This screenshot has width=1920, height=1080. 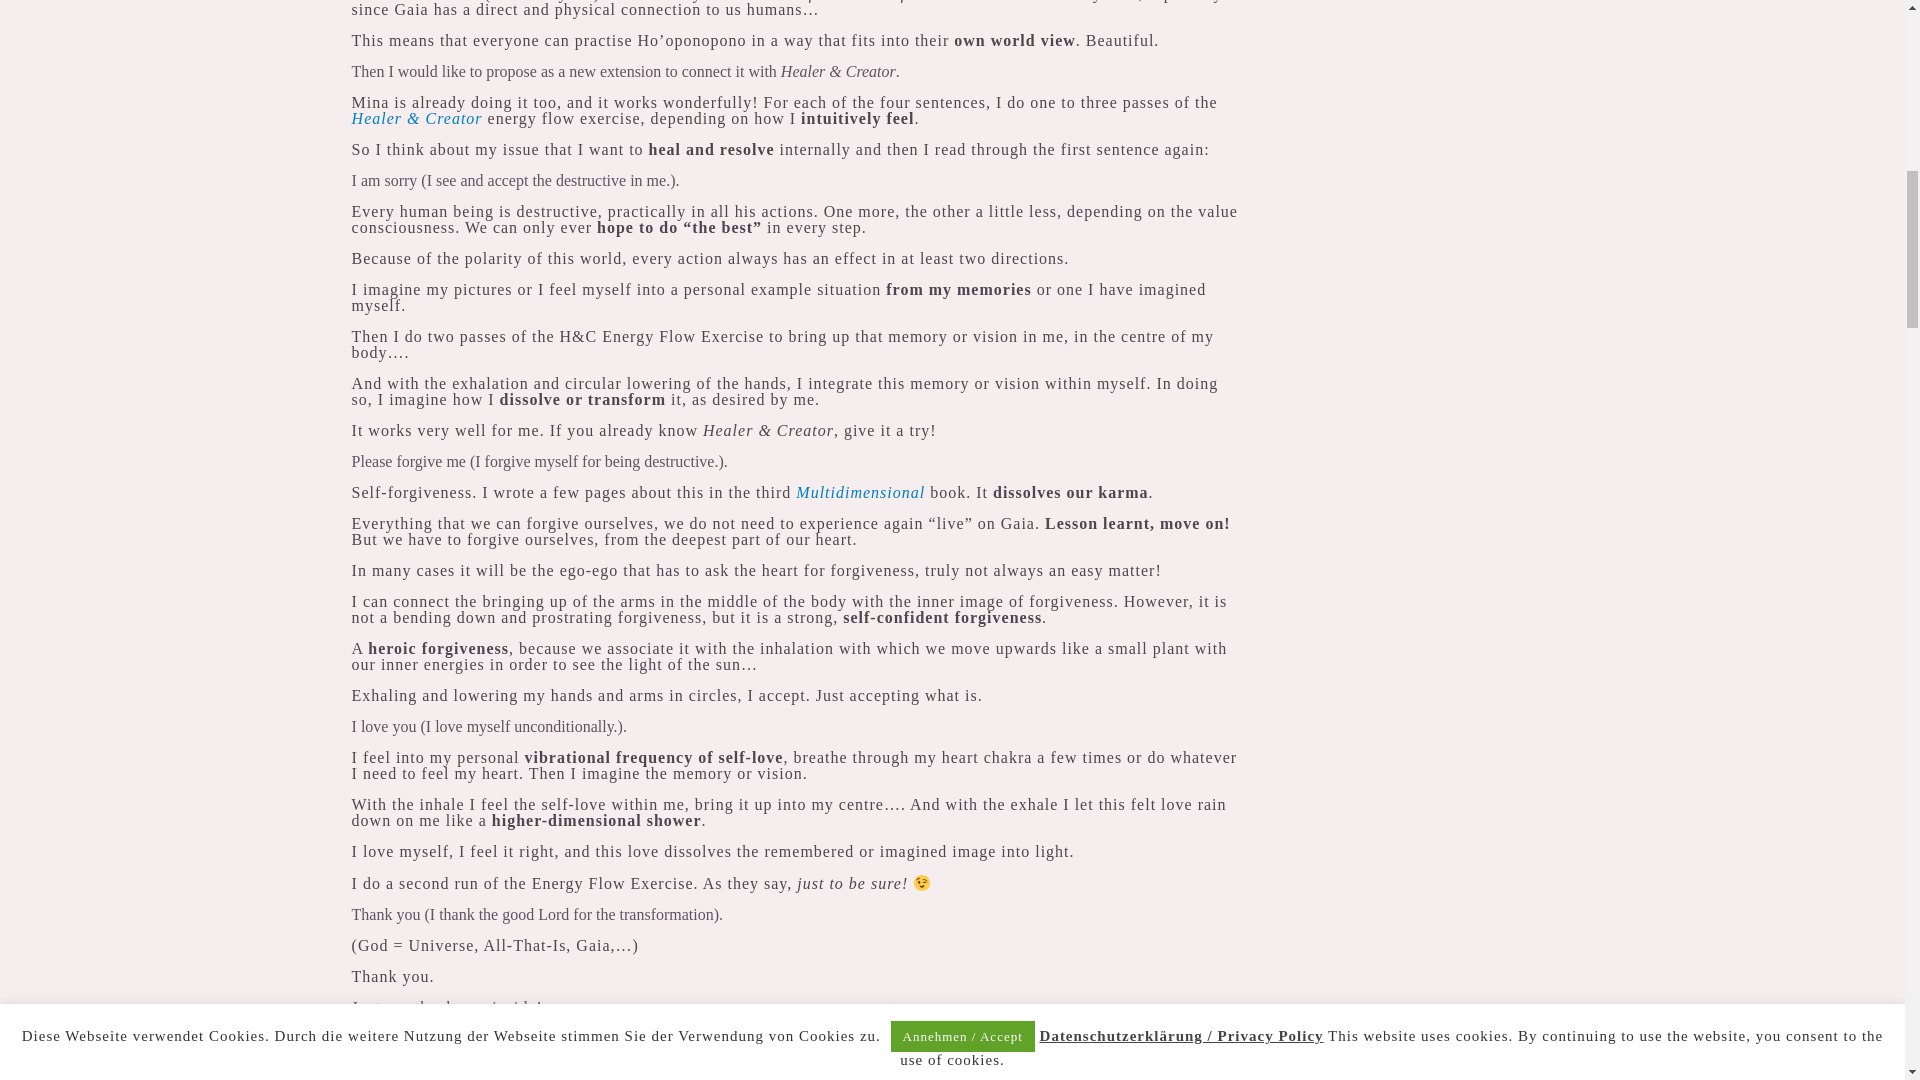 What do you see at coordinates (860, 492) in the screenshot?
I see `Multidimensional` at bounding box center [860, 492].